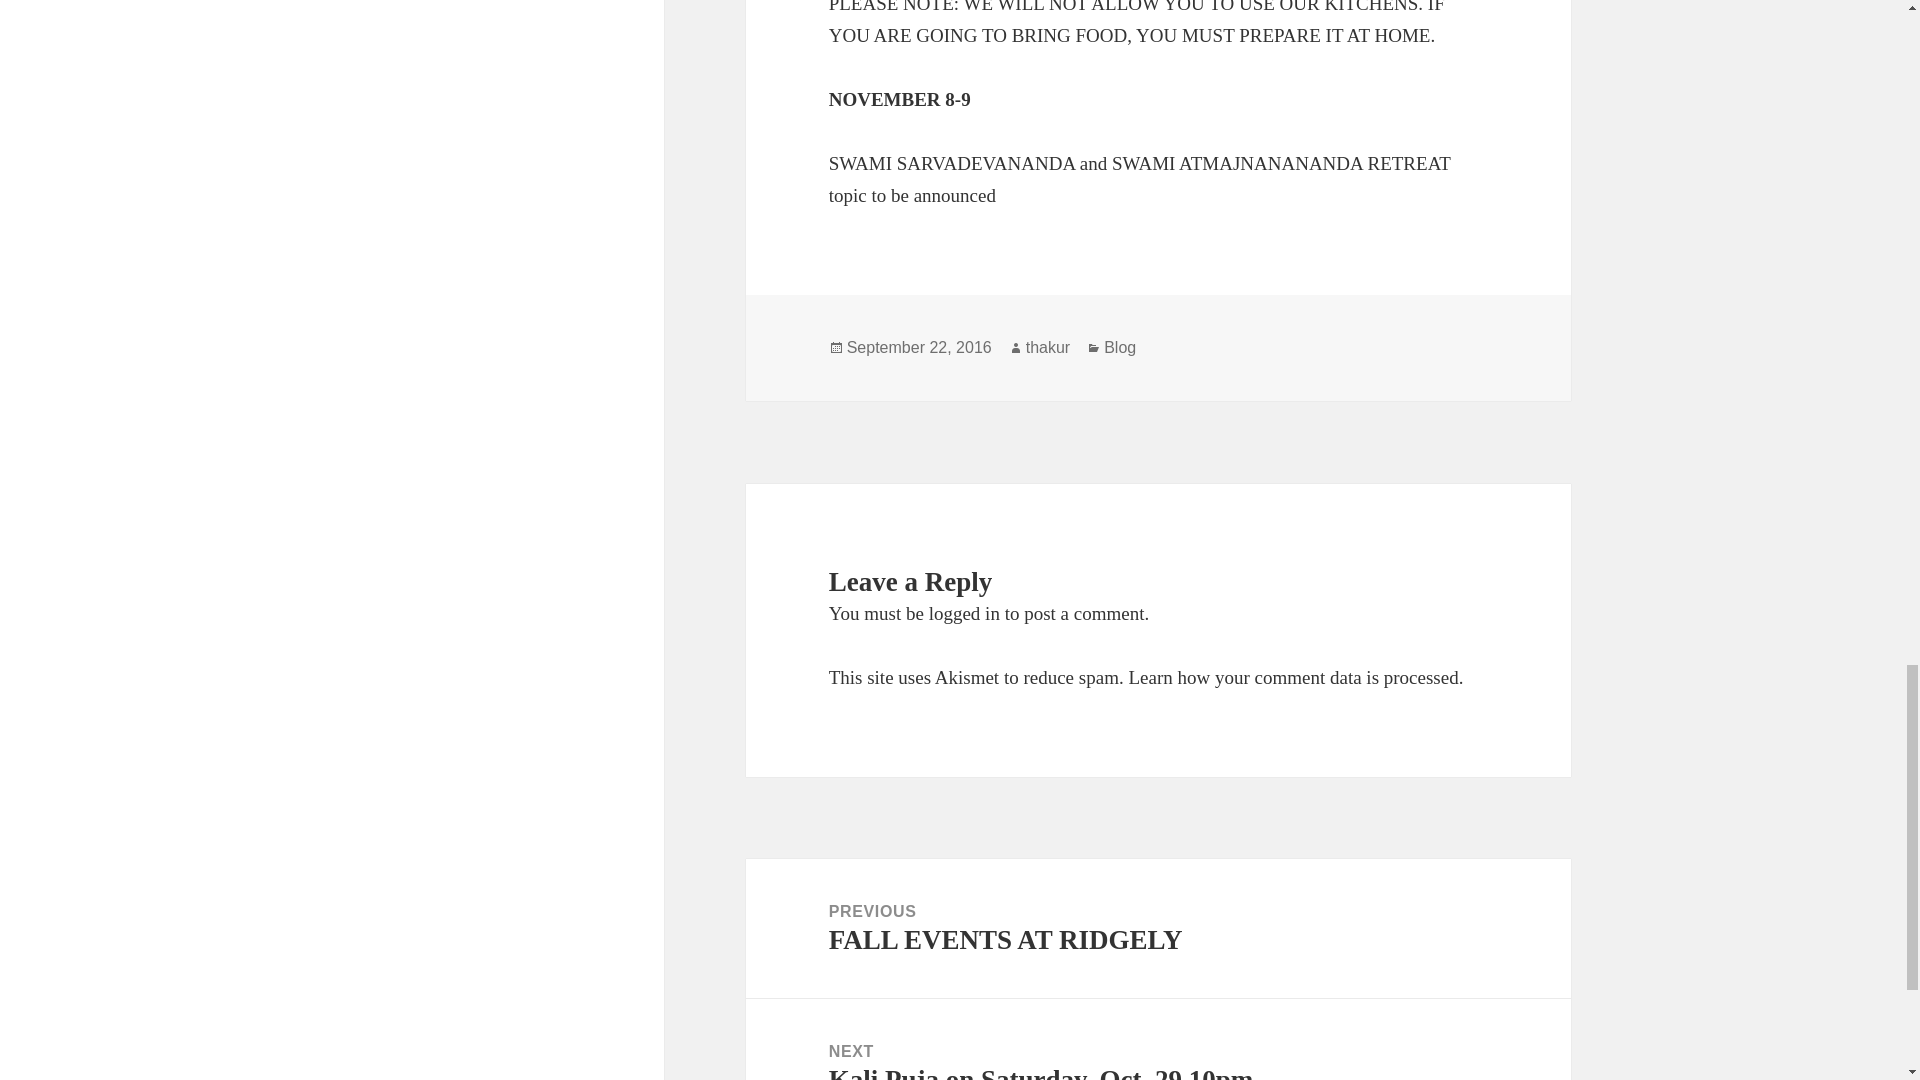 This screenshot has width=1920, height=1080. I want to click on thakur, so click(964, 613).